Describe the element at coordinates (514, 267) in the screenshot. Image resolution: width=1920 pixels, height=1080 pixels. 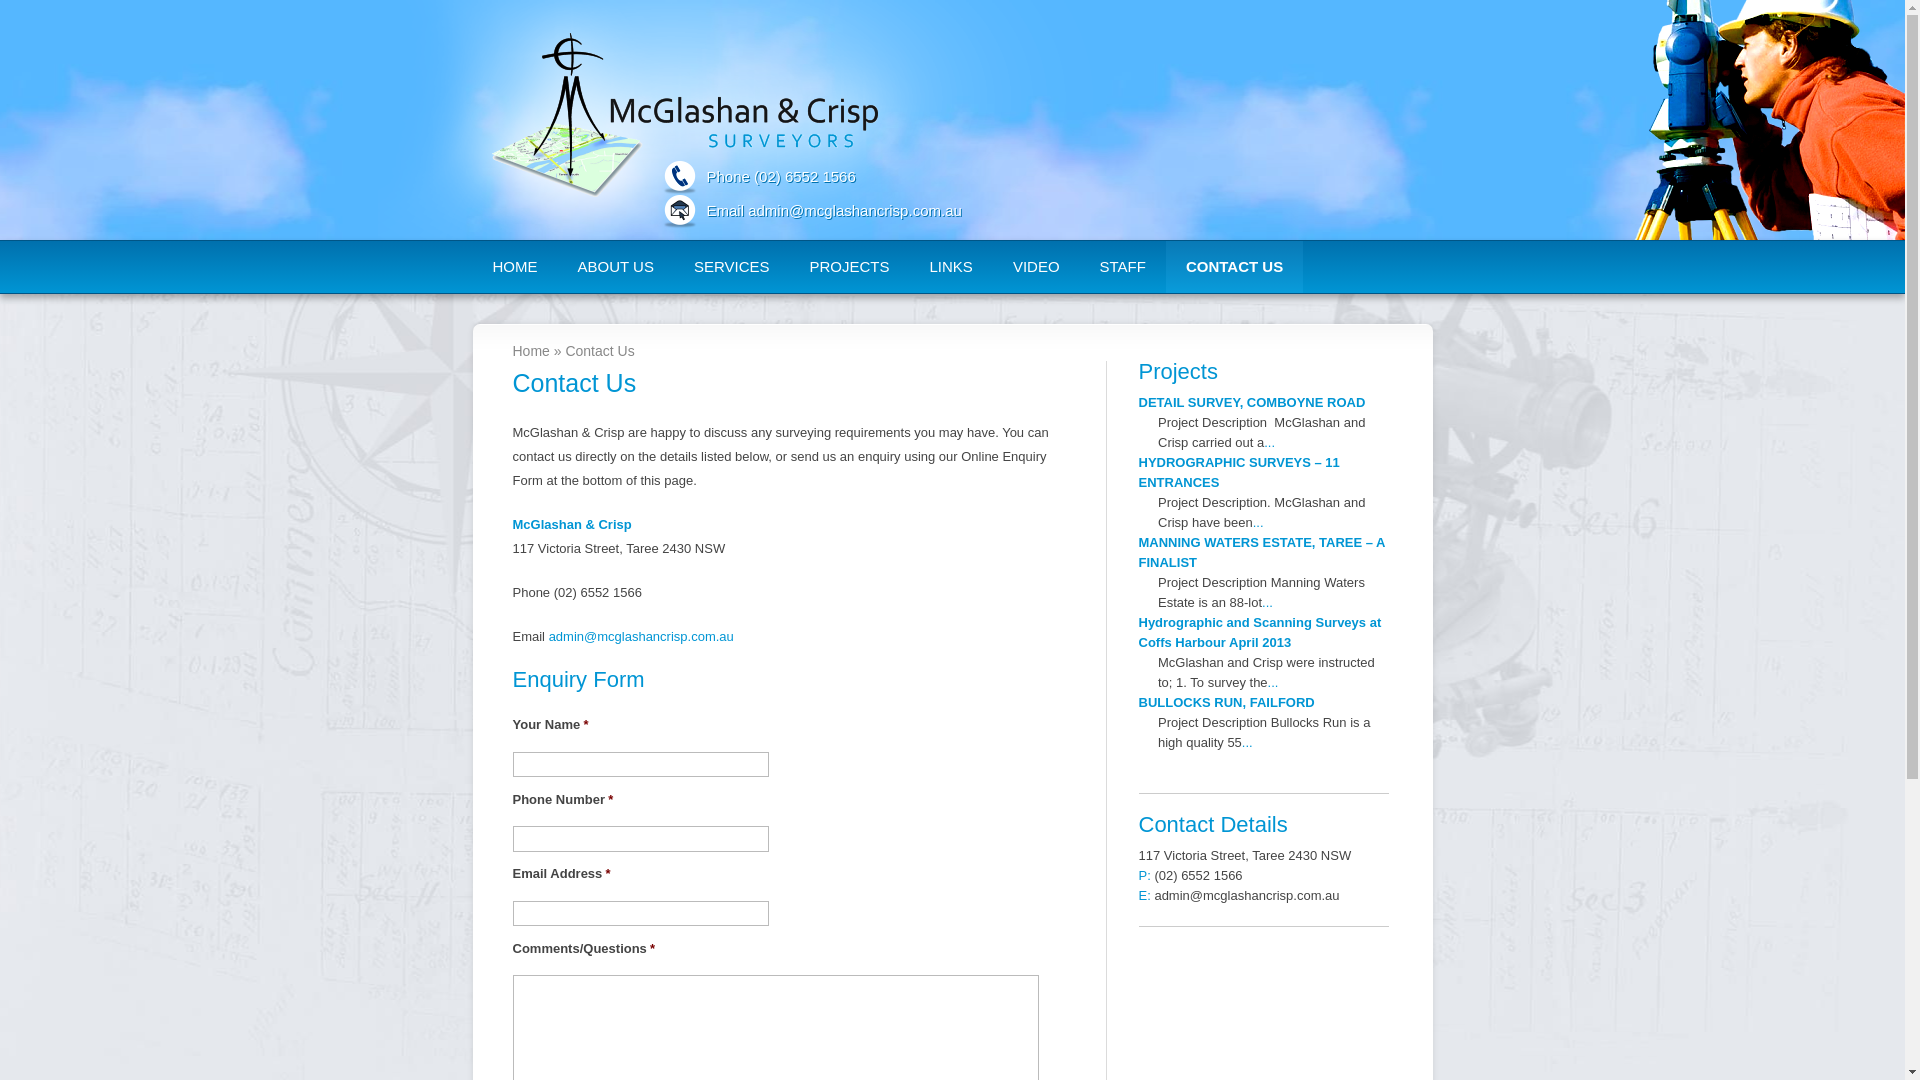
I see `HOME` at that location.